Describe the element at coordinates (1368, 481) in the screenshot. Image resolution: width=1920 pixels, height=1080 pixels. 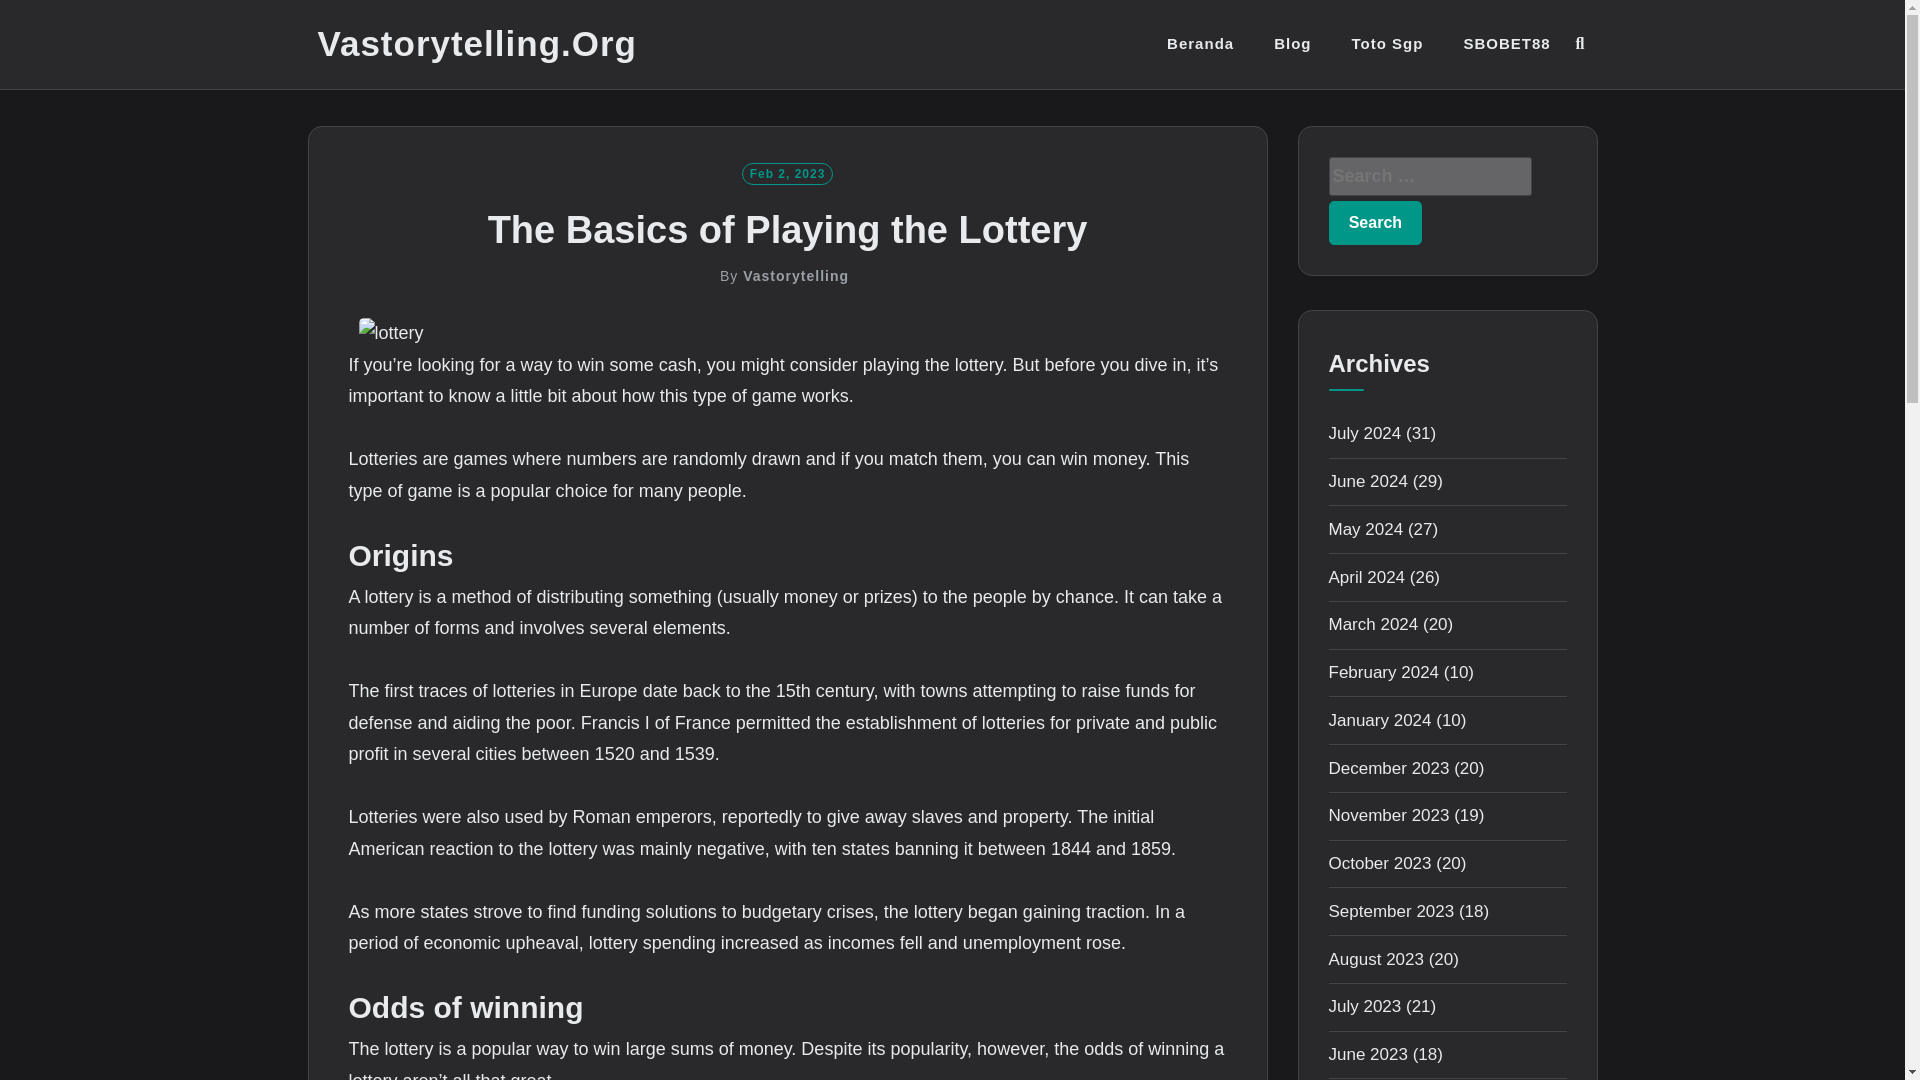
I see `June 2024` at that location.